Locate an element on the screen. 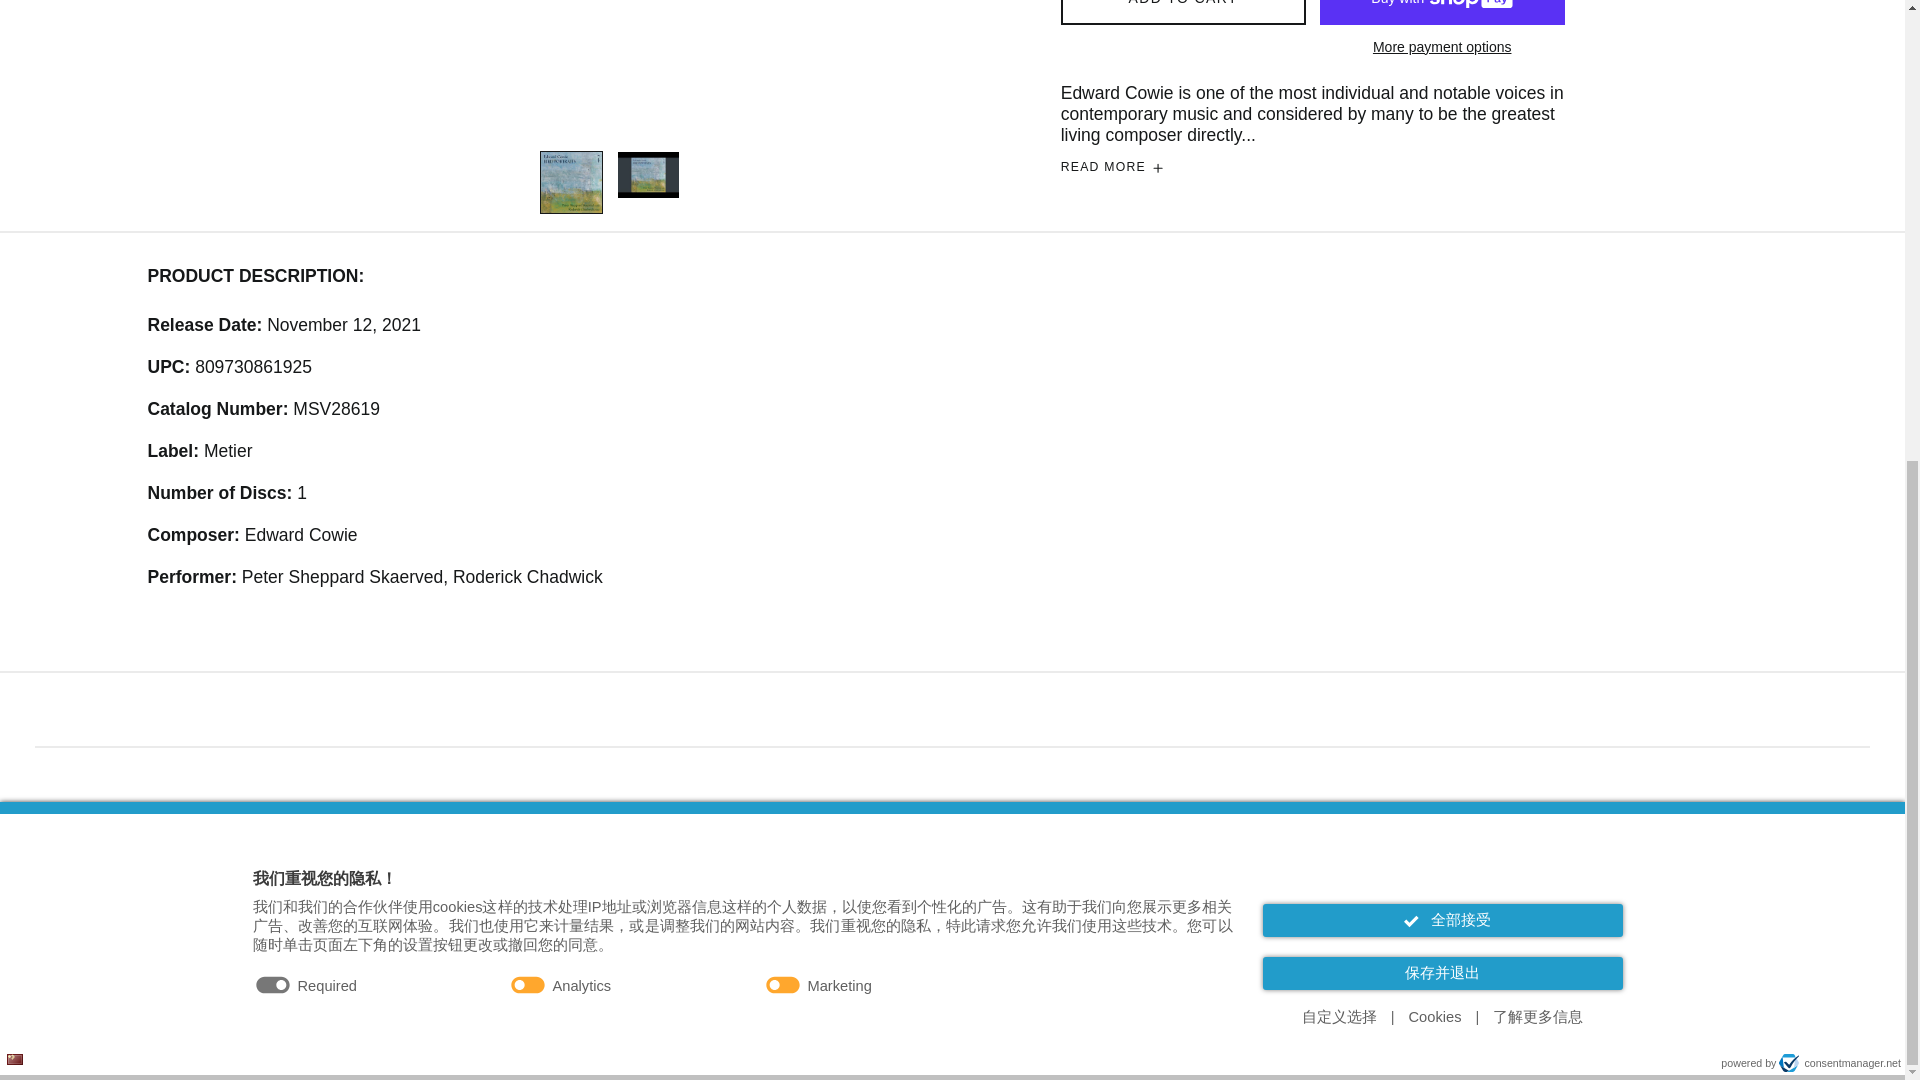 The image size is (1920, 1080). Cookies is located at coordinates (1436, 218).